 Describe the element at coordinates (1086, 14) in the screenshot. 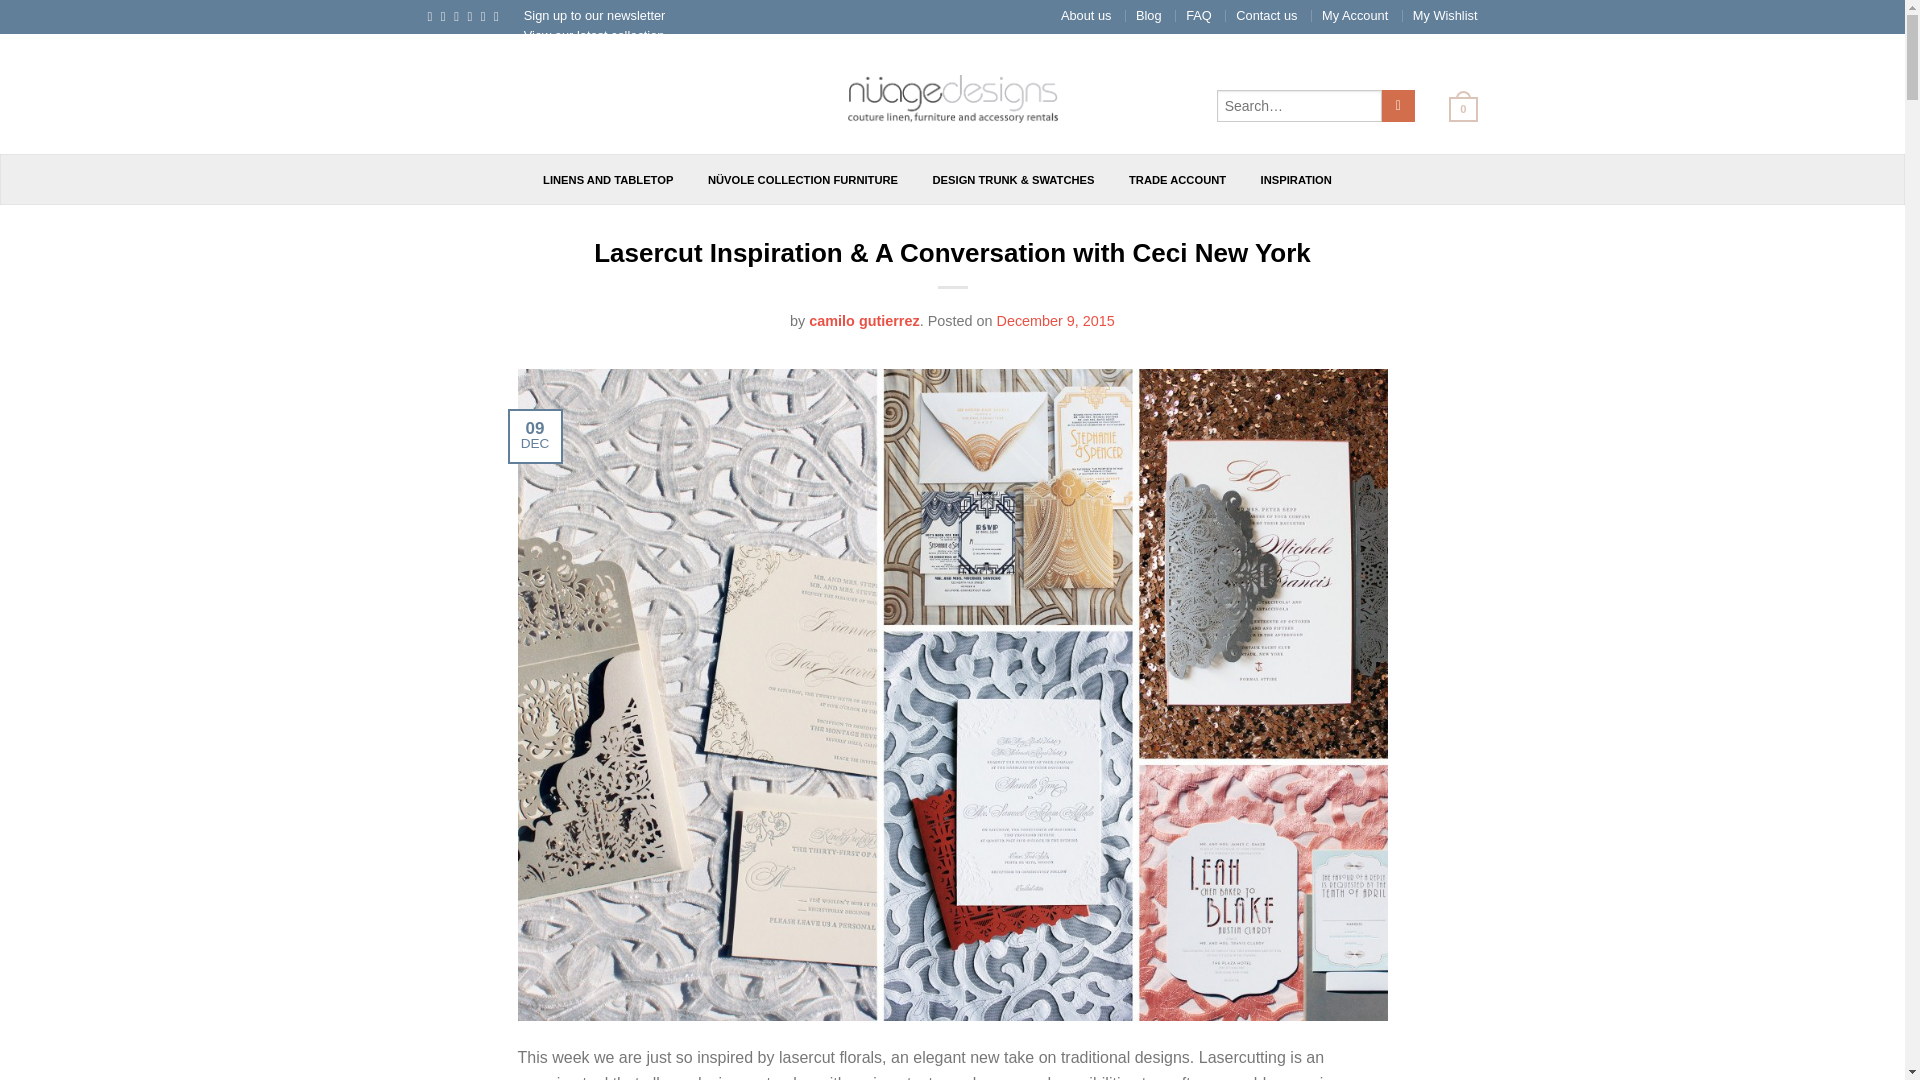

I see `About us` at that location.